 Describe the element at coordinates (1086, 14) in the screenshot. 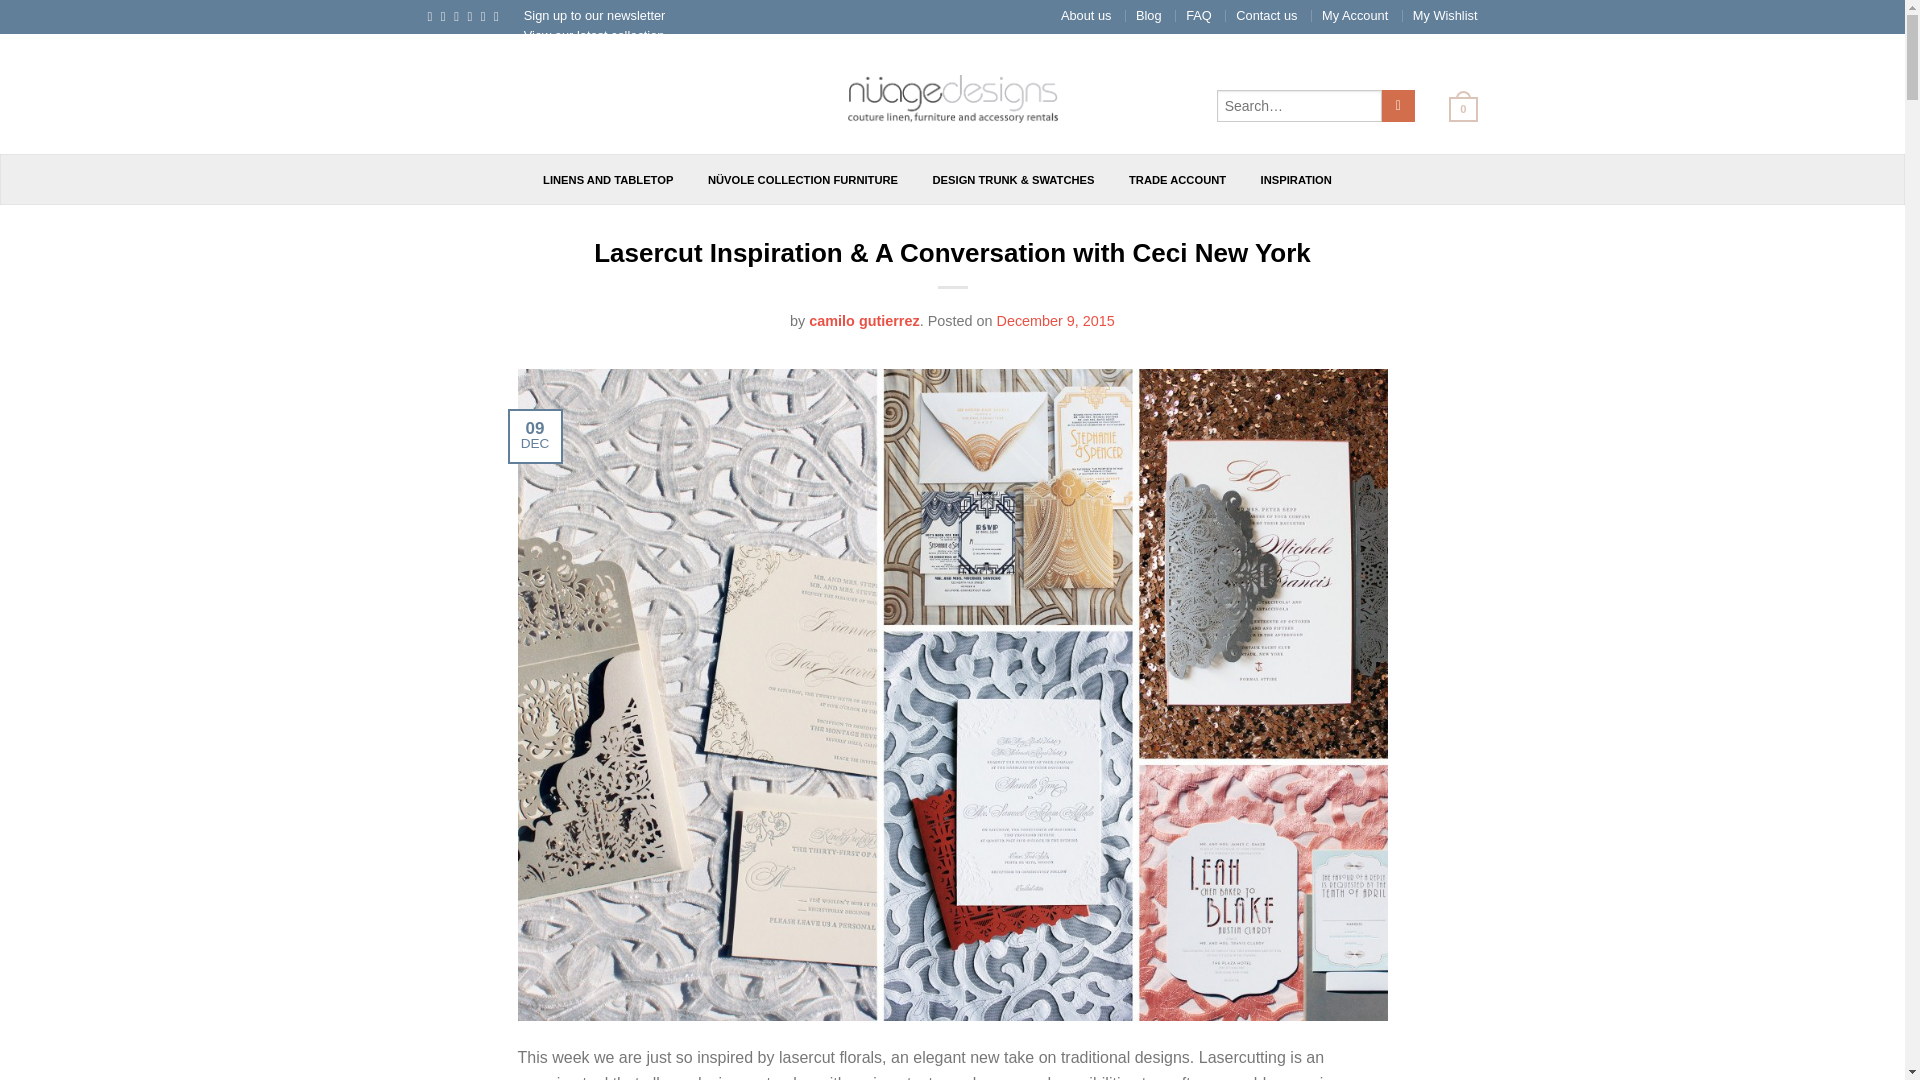

I see `About us` at that location.